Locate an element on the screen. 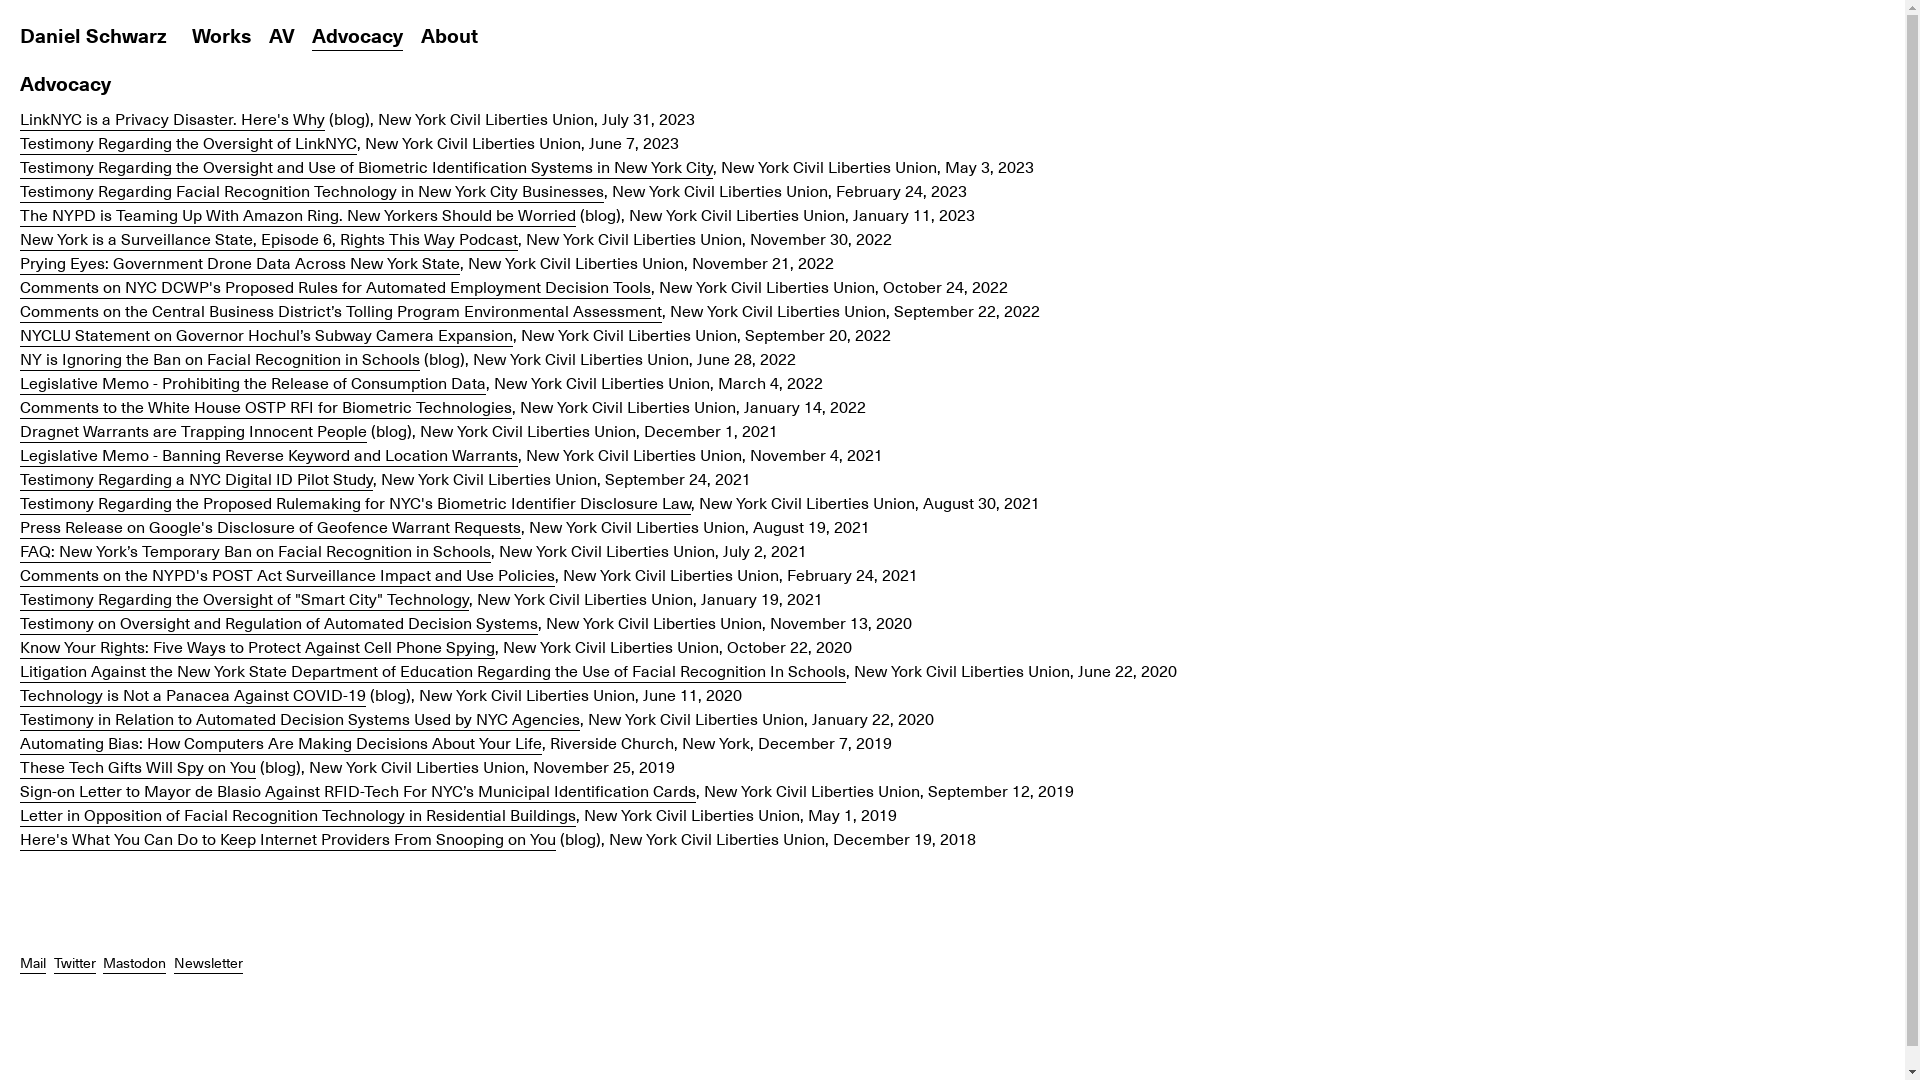  Prying Eyes: Government Drone Data Across New York State is located at coordinates (240, 262).